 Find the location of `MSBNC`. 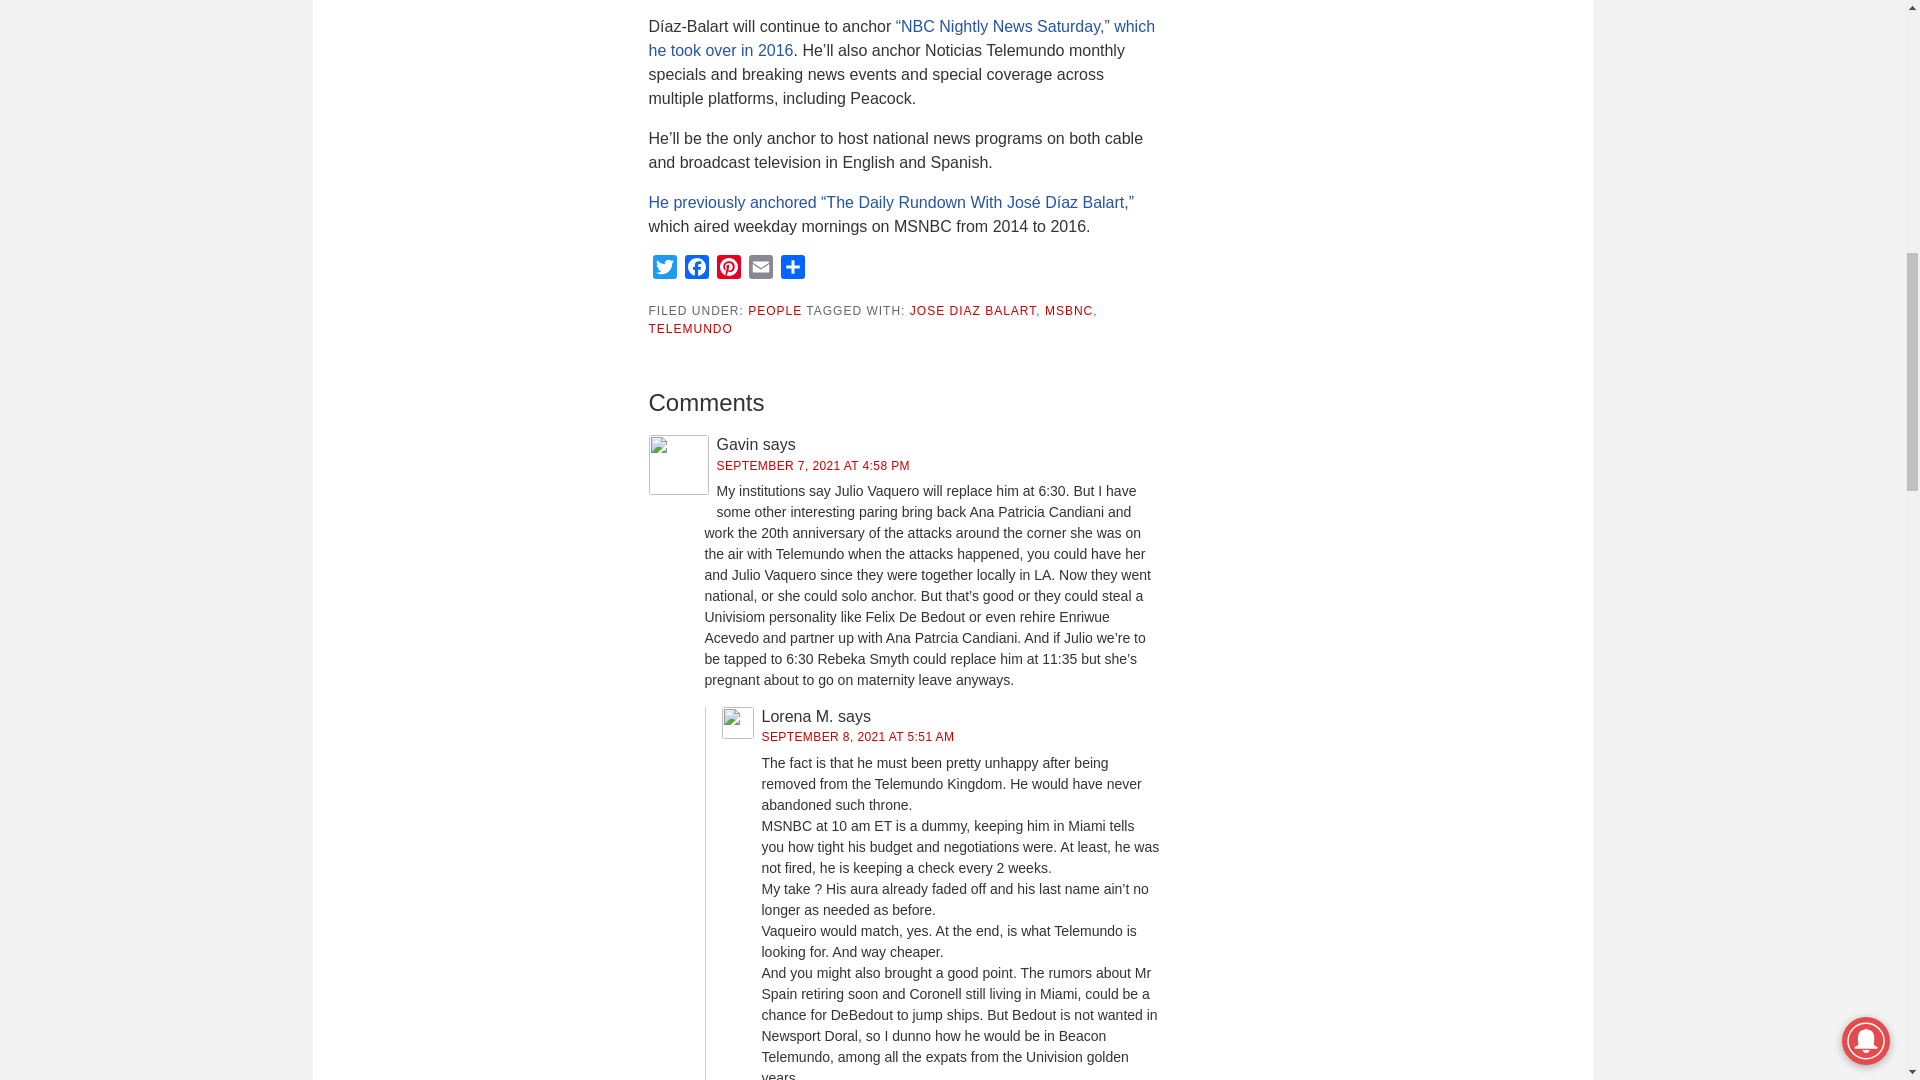

MSBNC is located at coordinates (1068, 310).